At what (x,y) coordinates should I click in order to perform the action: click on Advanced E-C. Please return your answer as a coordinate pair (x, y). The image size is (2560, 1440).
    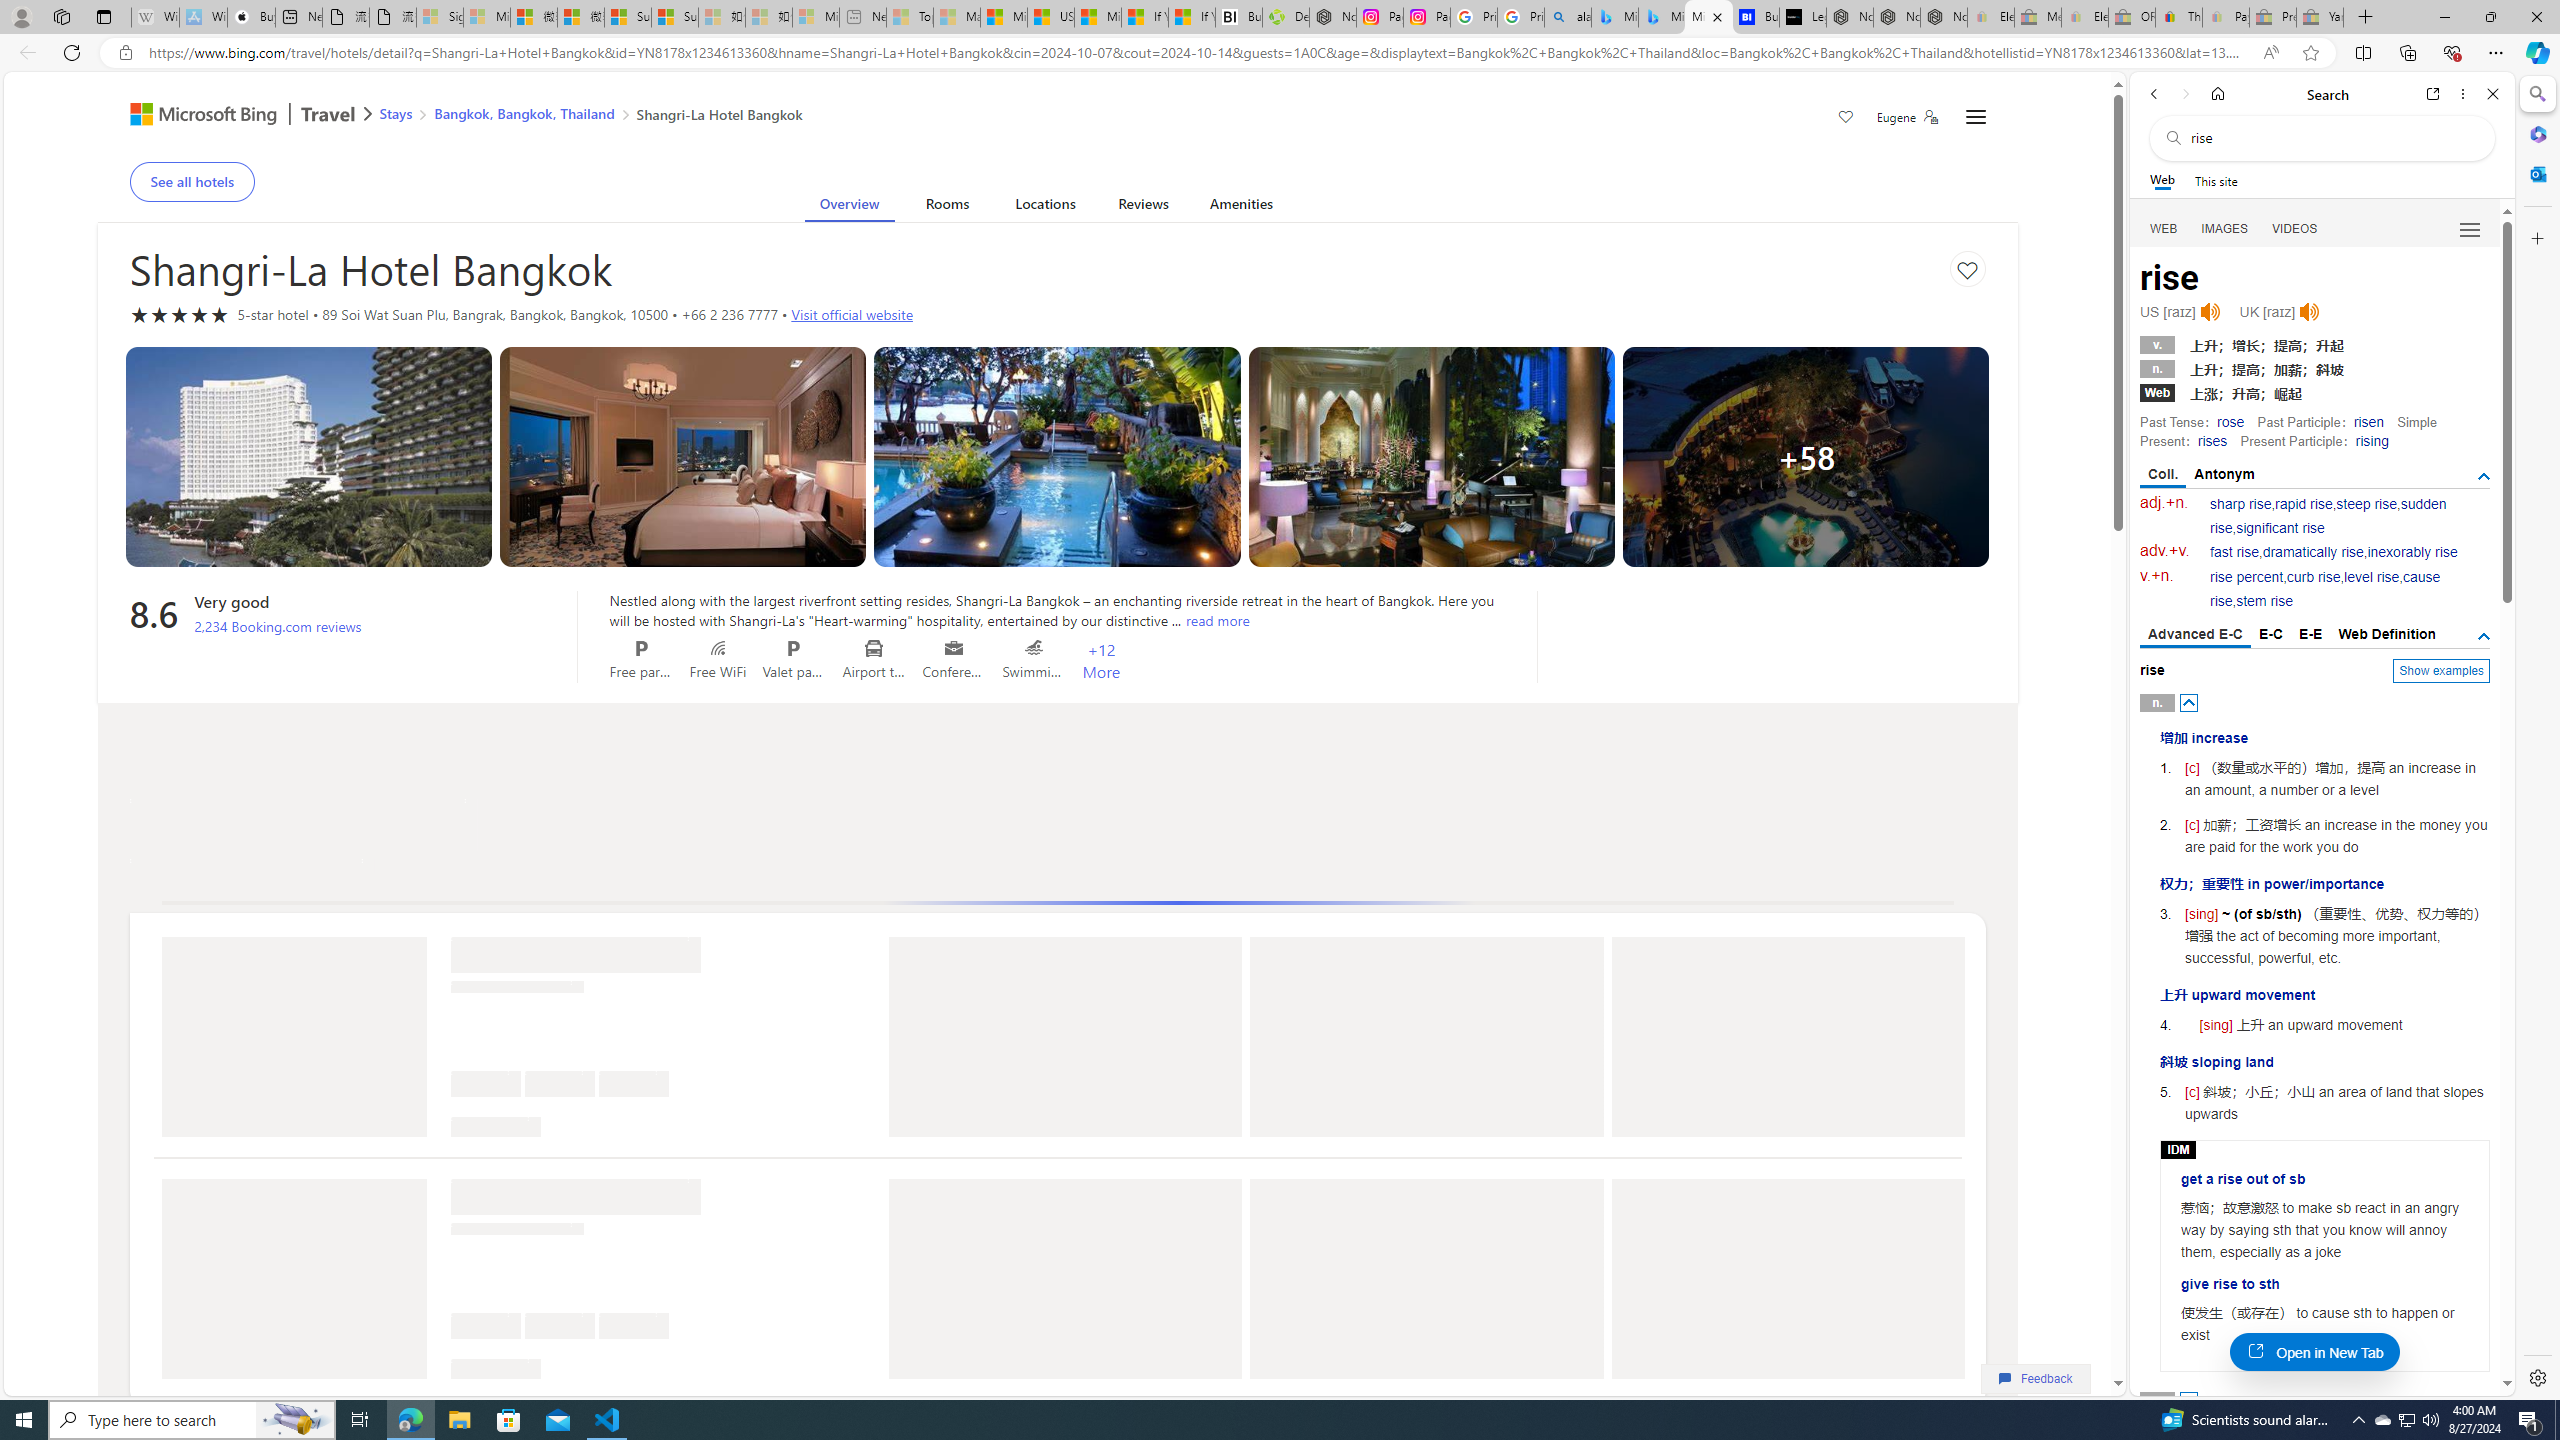
    Looking at the image, I should click on (2195, 636).